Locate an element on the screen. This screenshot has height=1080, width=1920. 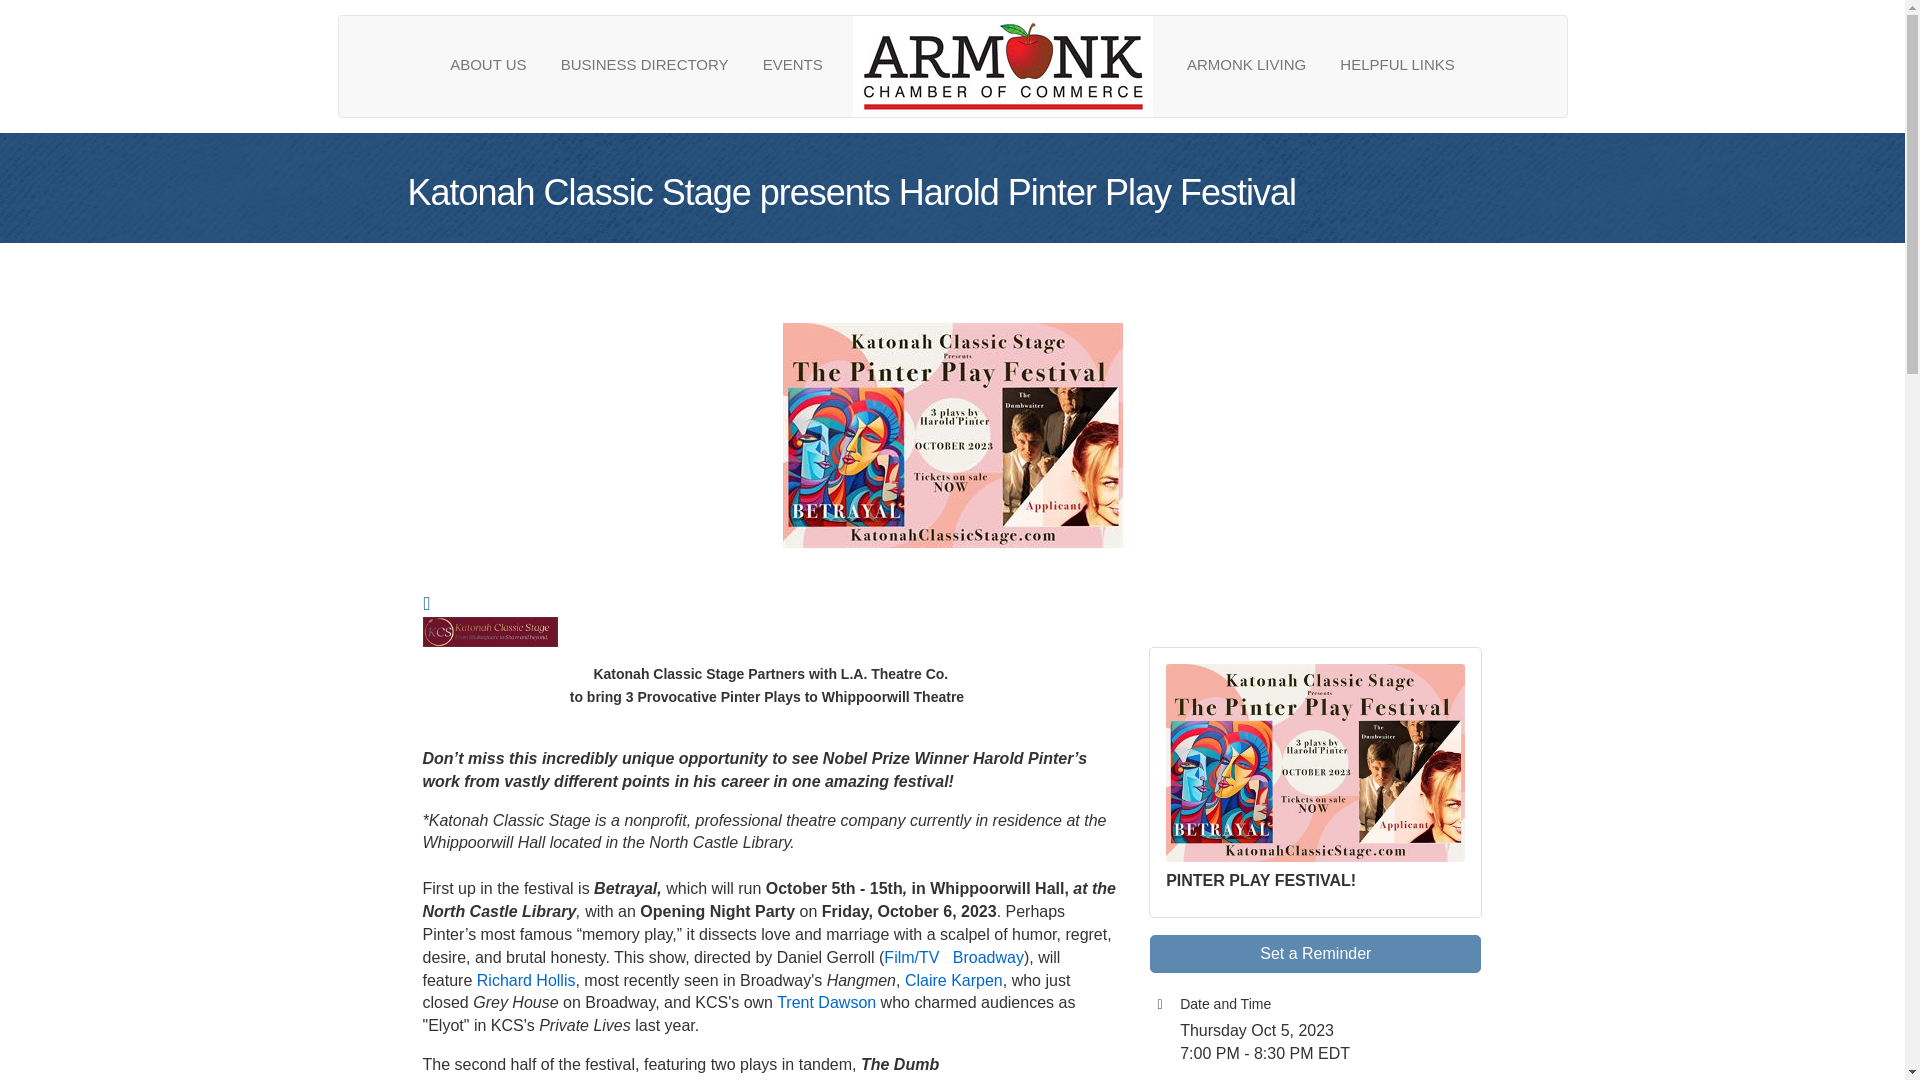
Broadway is located at coordinates (988, 957).